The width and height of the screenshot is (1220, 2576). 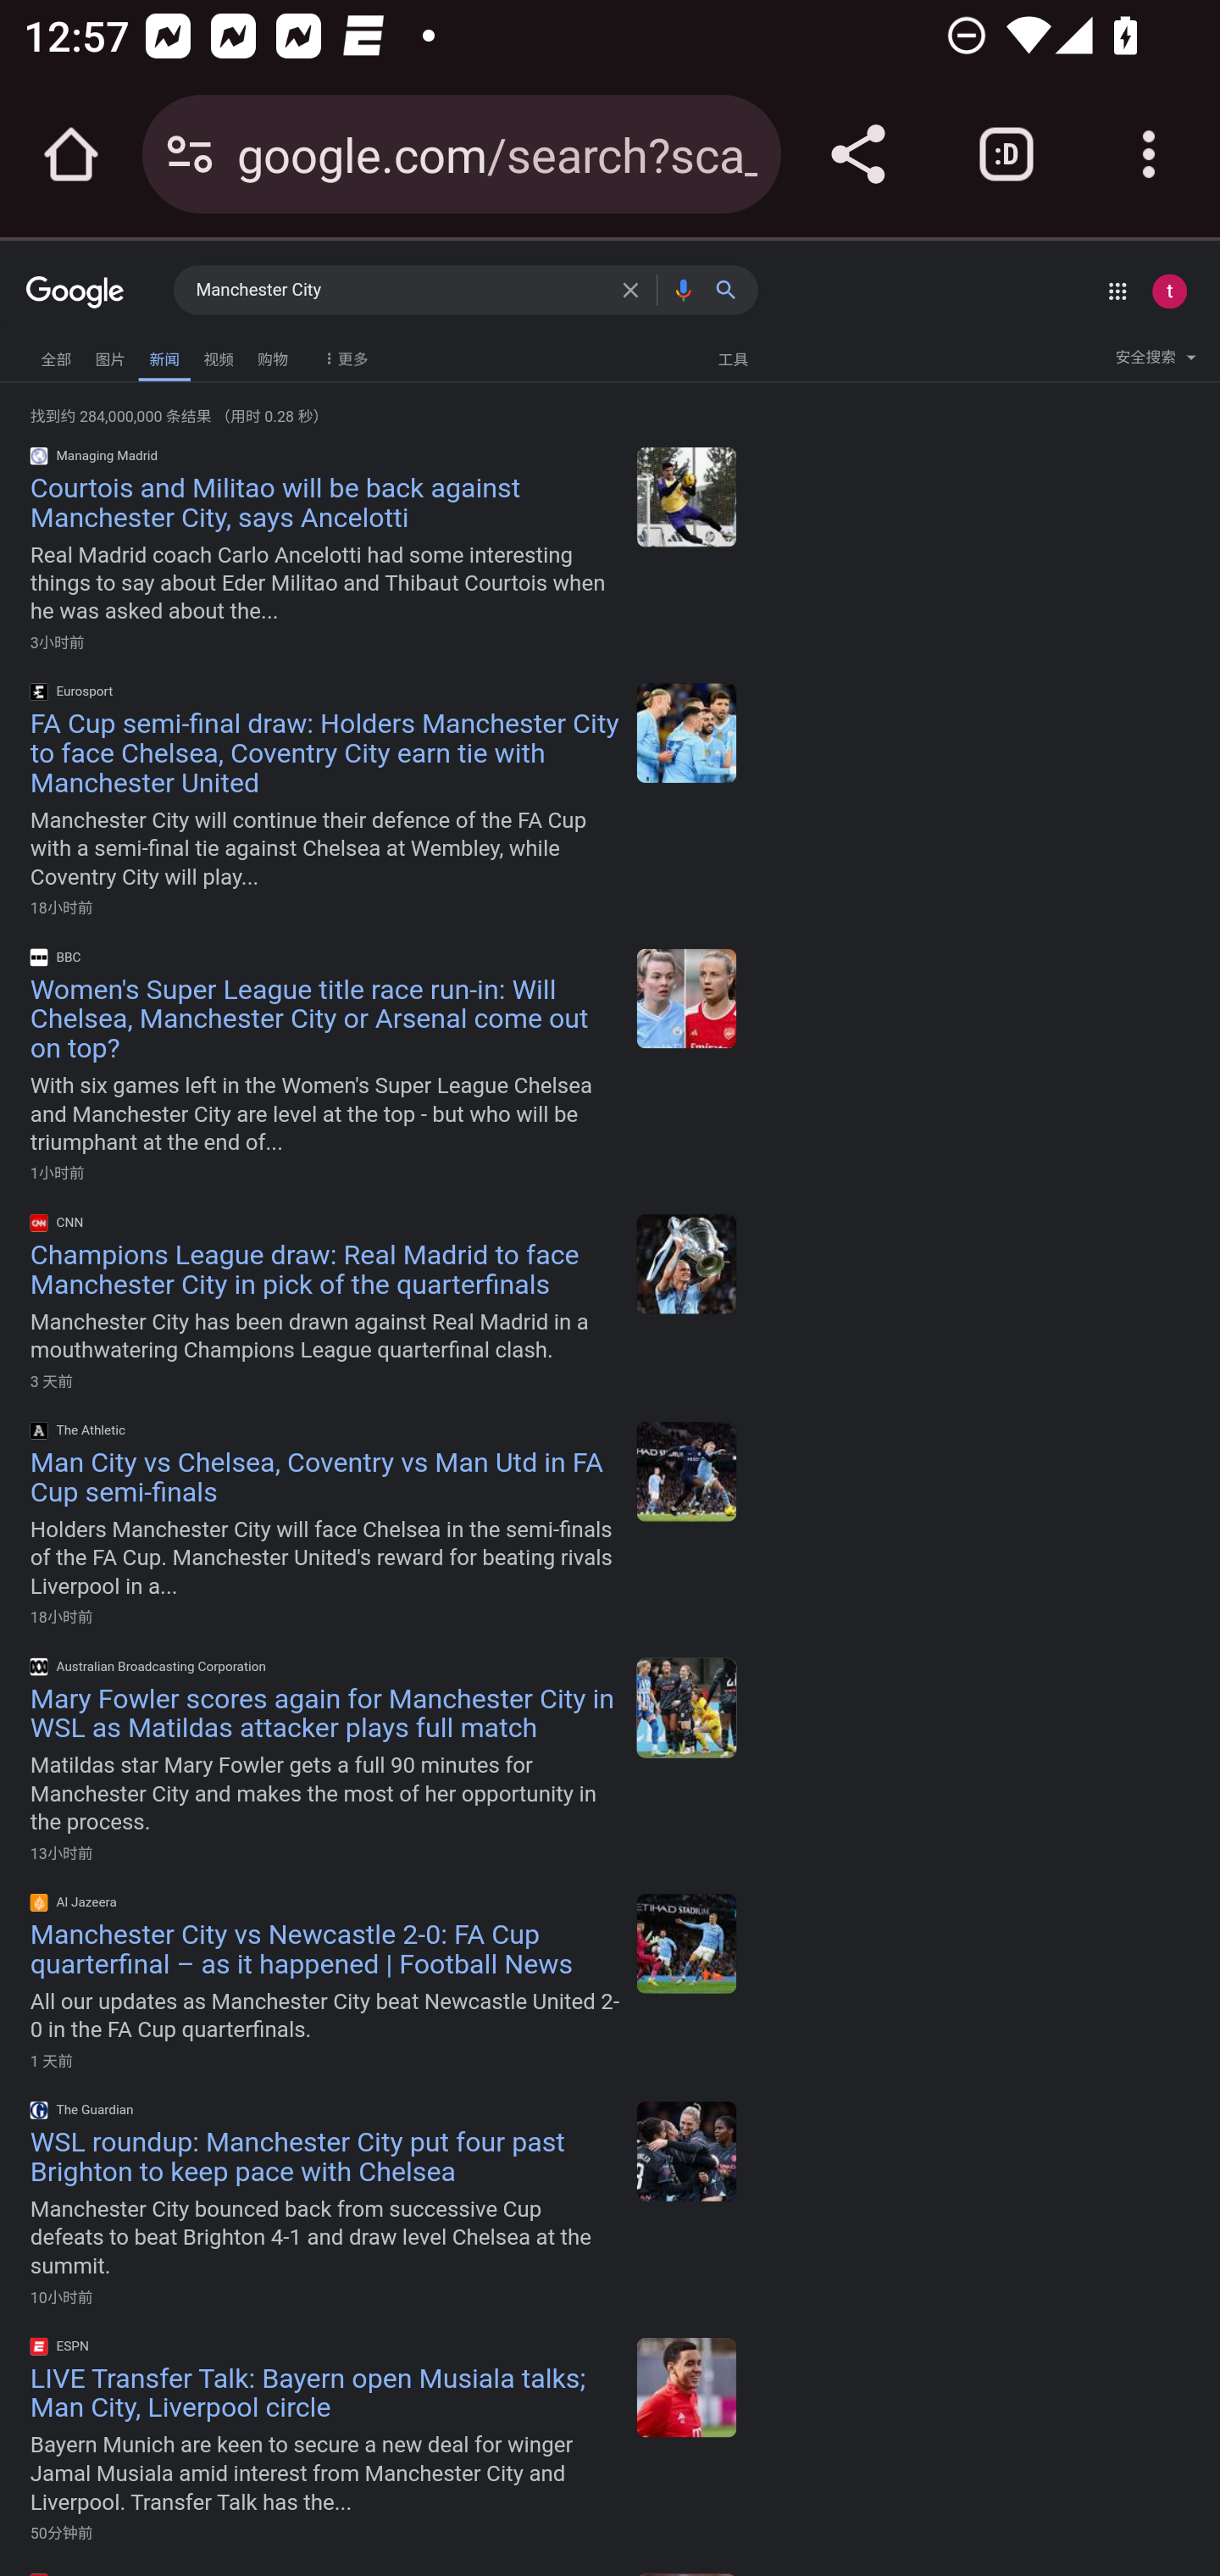 I want to click on 购物, so click(x=273, y=355).